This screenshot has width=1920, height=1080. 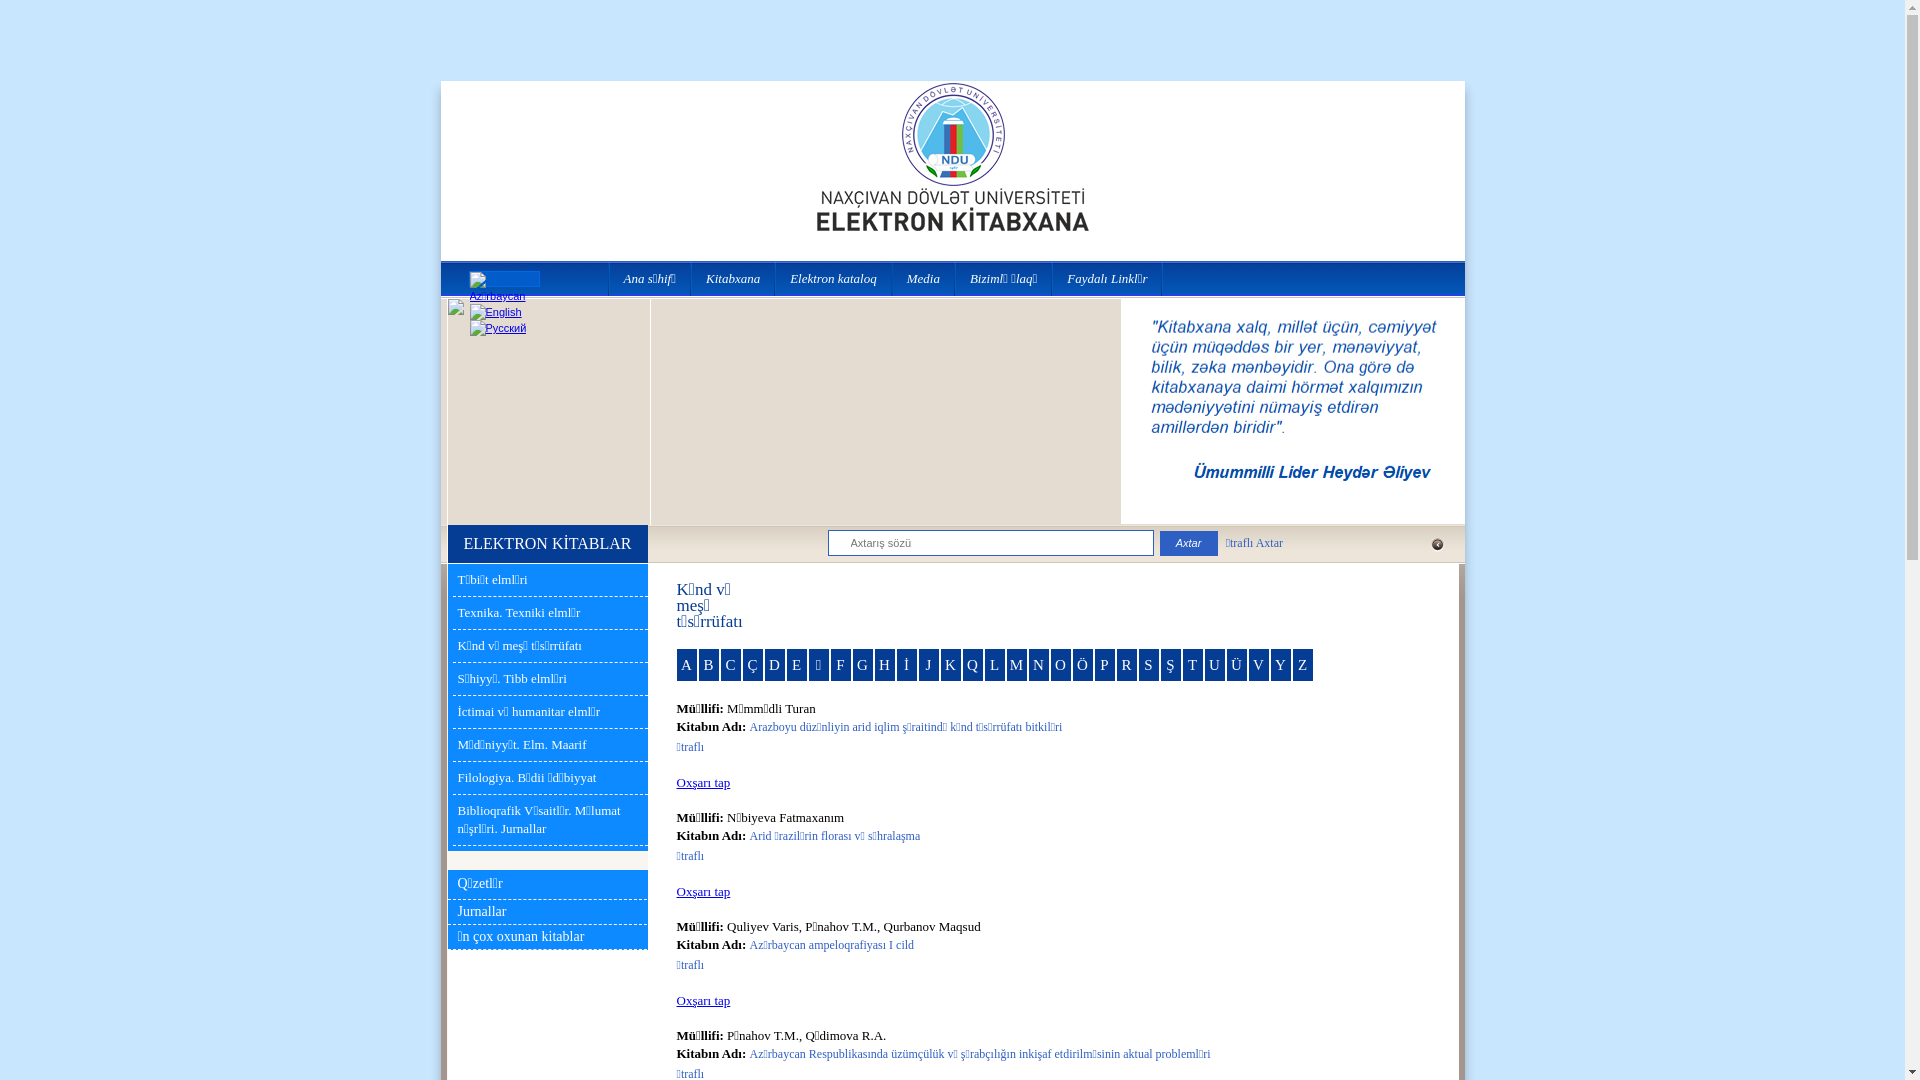 What do you see at coordinates (730, 665) in the screenshot?
I see `C` at bounding box center [730, 665].